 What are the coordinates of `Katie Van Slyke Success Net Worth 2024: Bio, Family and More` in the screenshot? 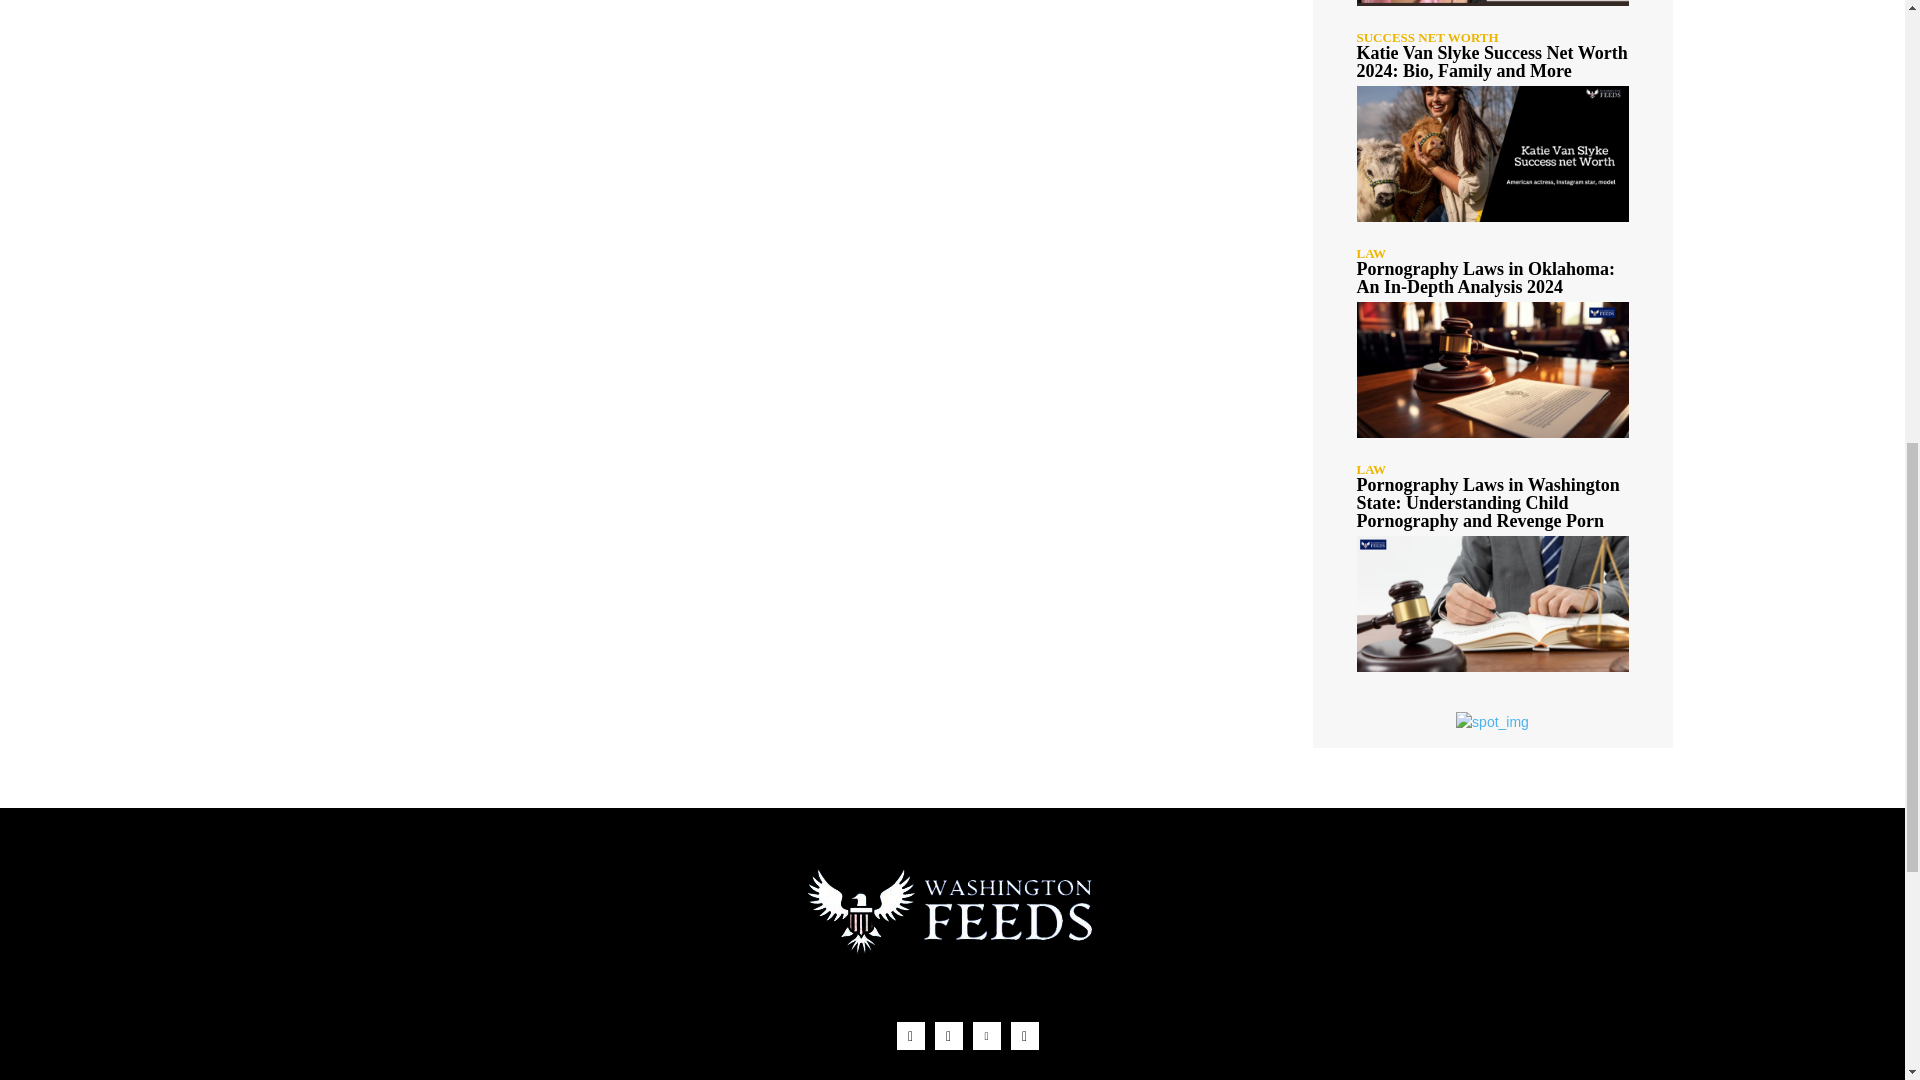 It's located at (1490, 62).